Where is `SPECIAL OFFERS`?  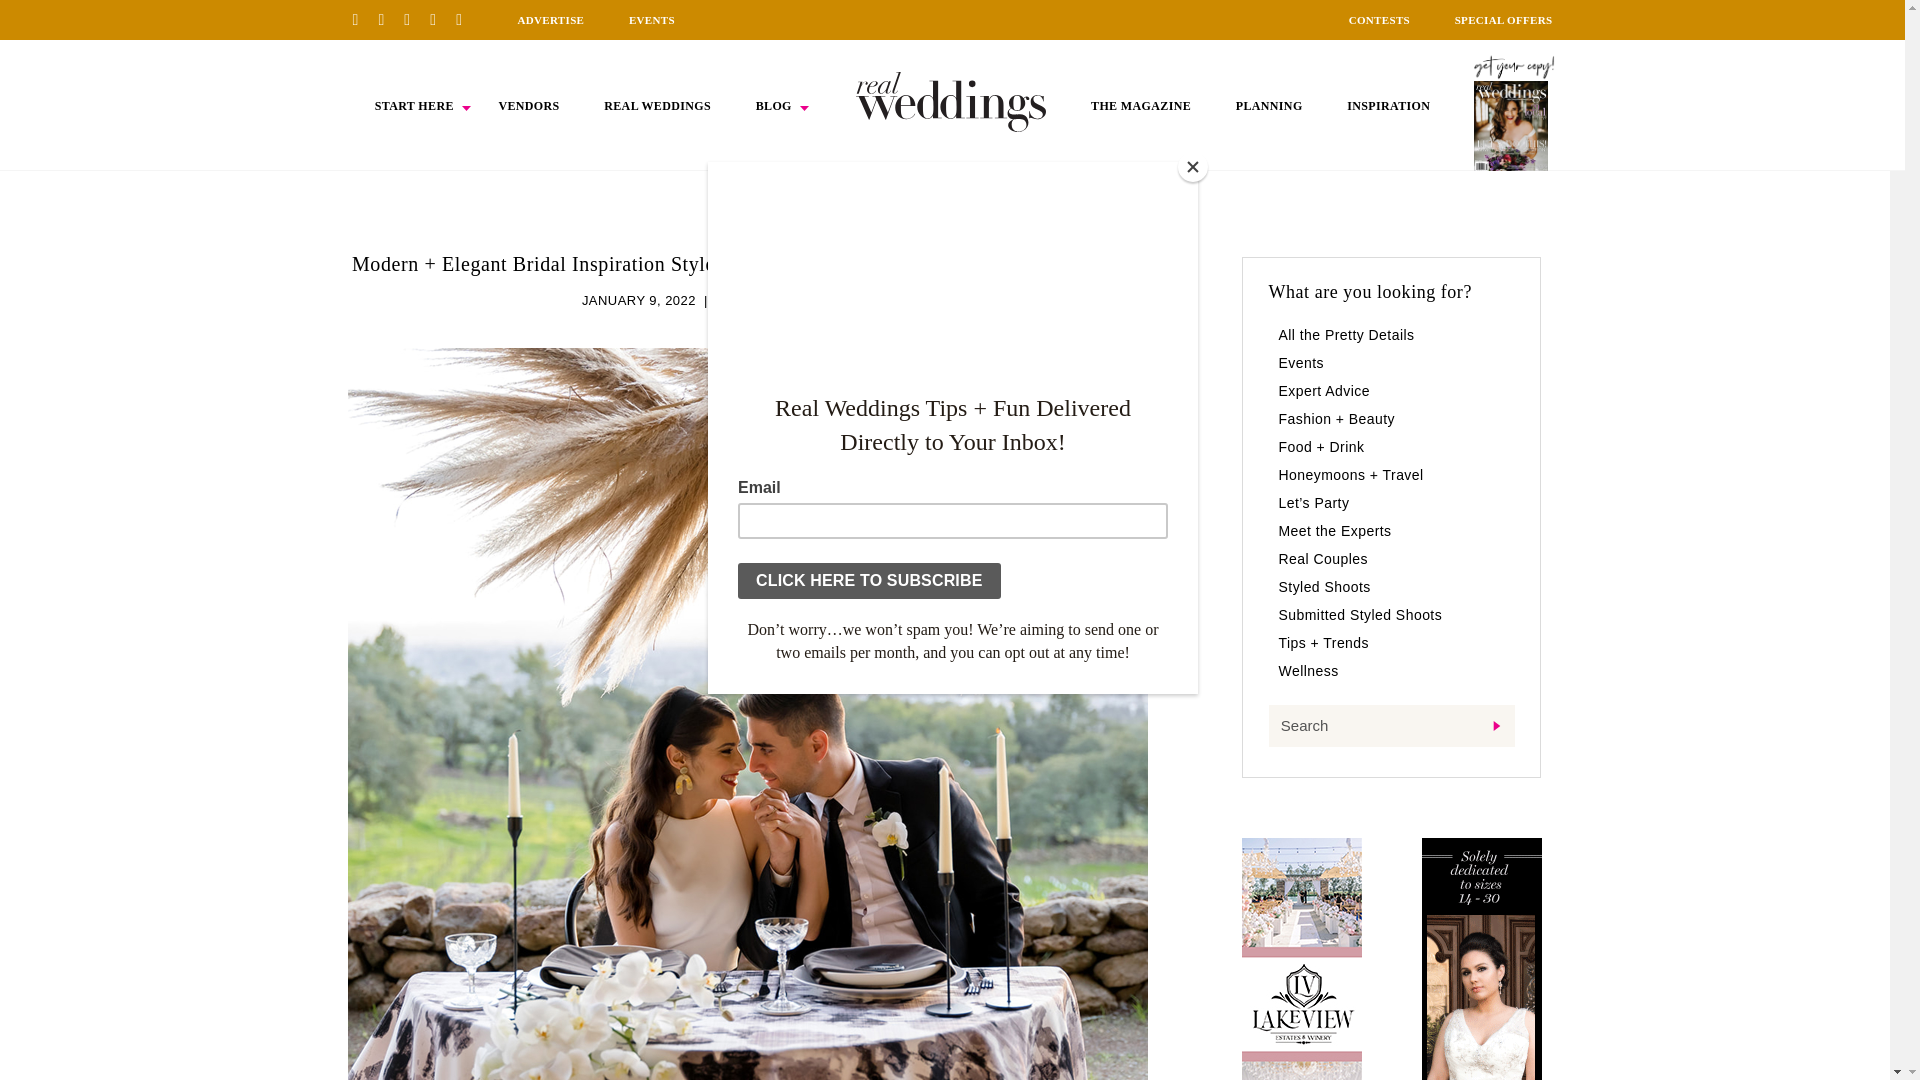
SPECIAL OFFERS is located at coordinates (1504, 20).